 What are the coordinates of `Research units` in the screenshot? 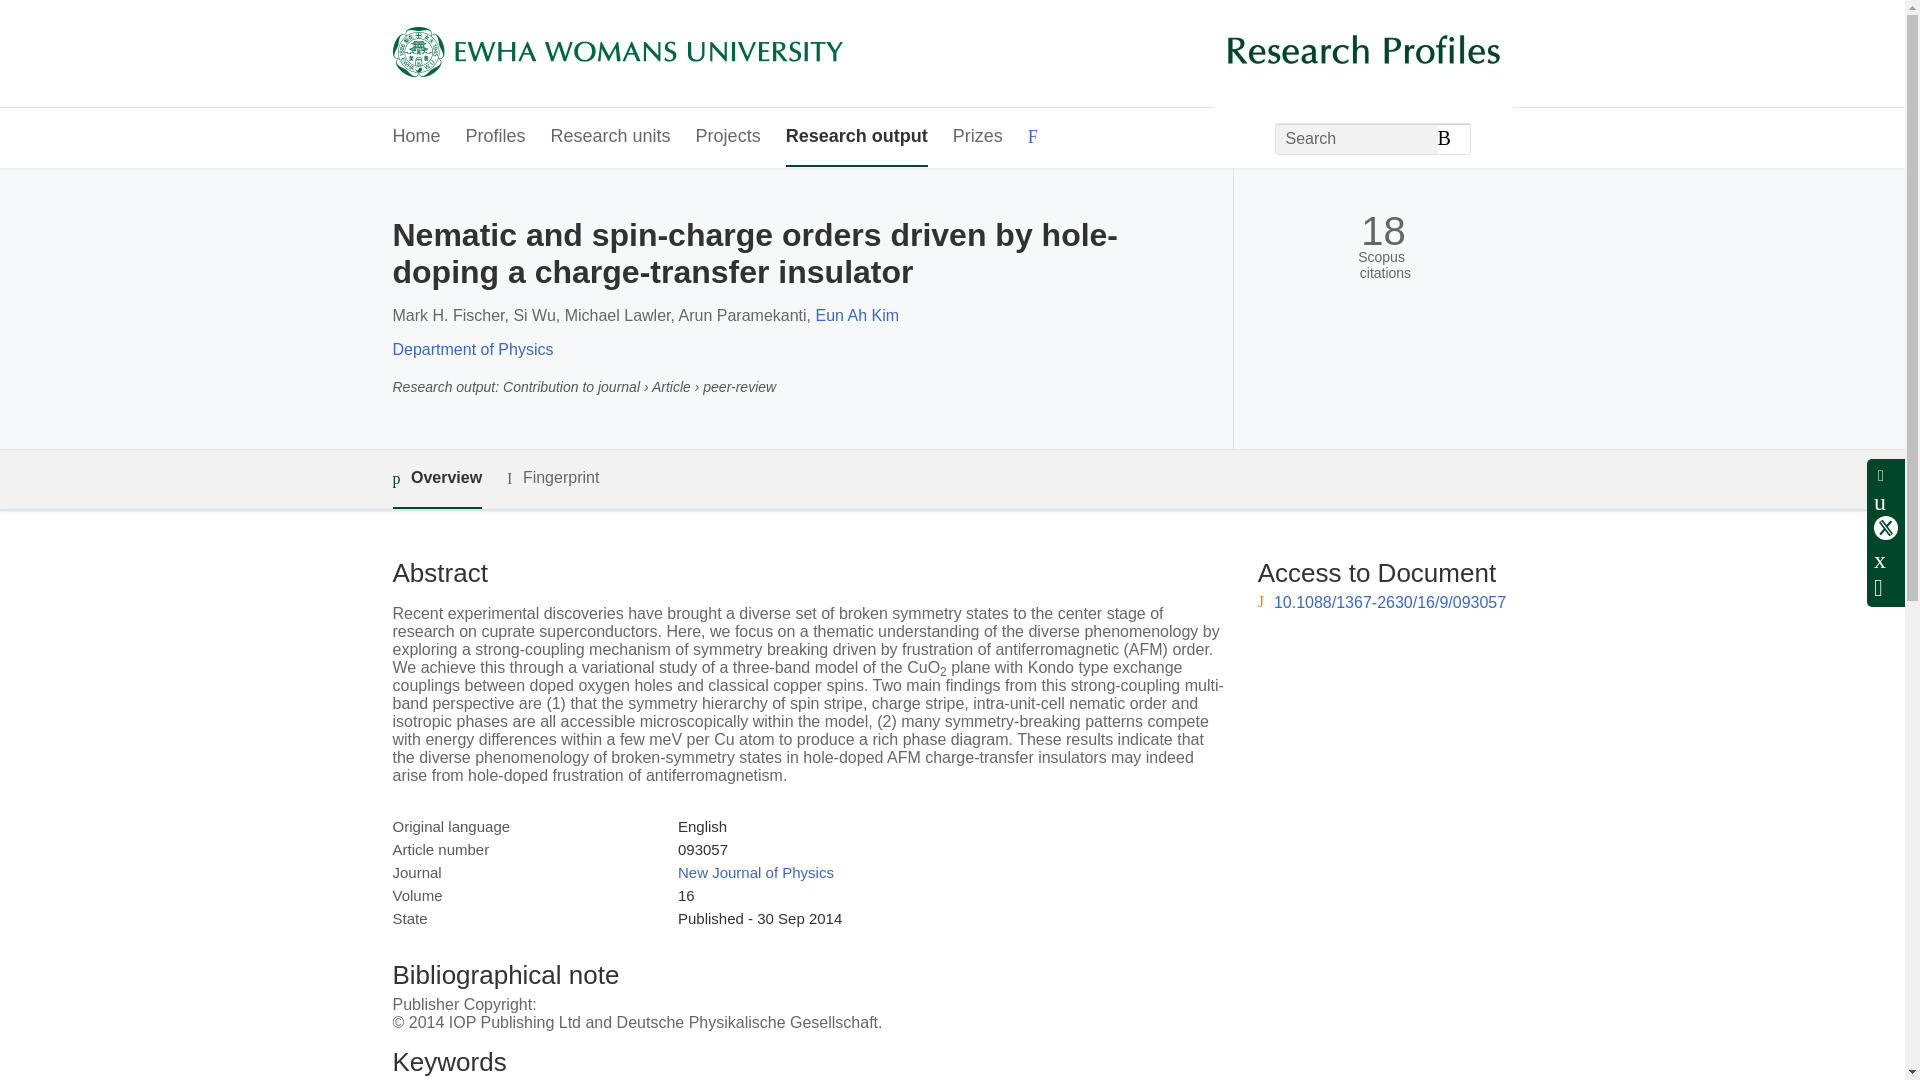 It's located at (610, 138).